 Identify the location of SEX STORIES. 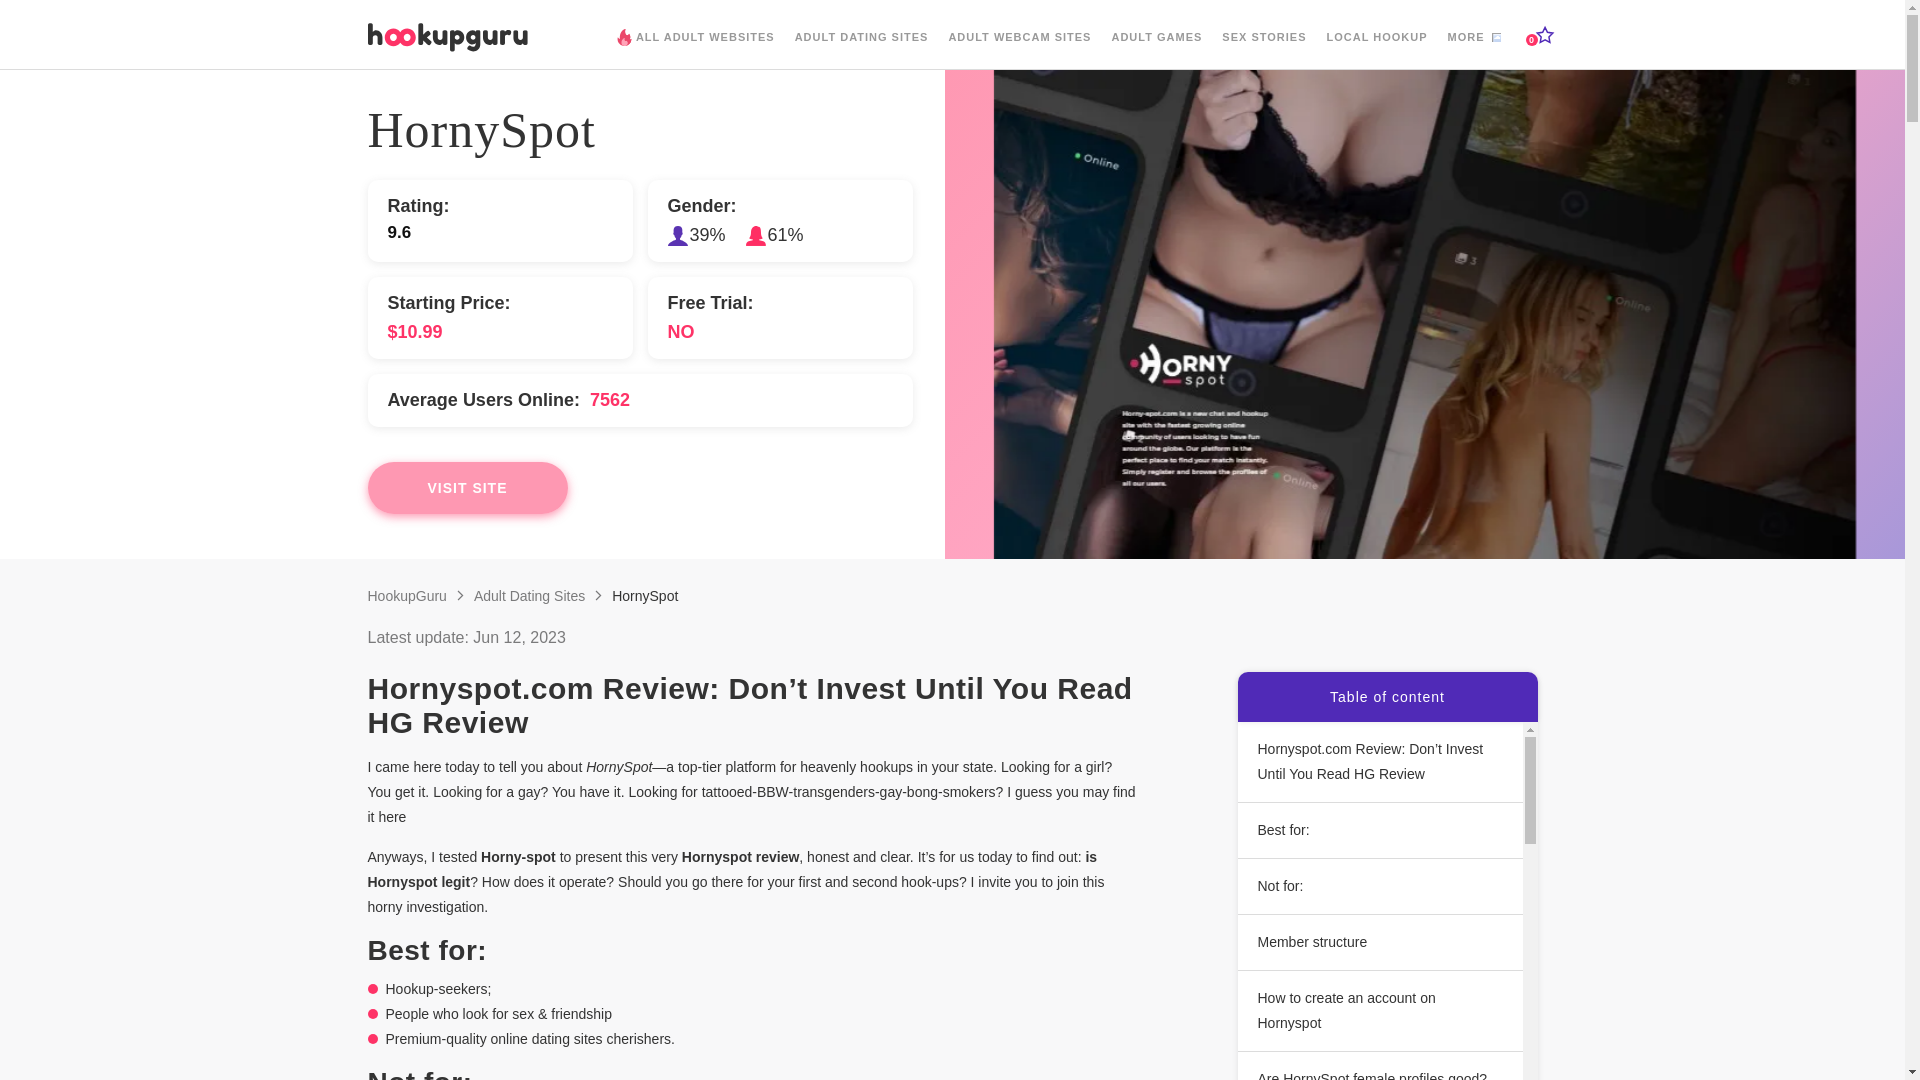
(1263, 51).